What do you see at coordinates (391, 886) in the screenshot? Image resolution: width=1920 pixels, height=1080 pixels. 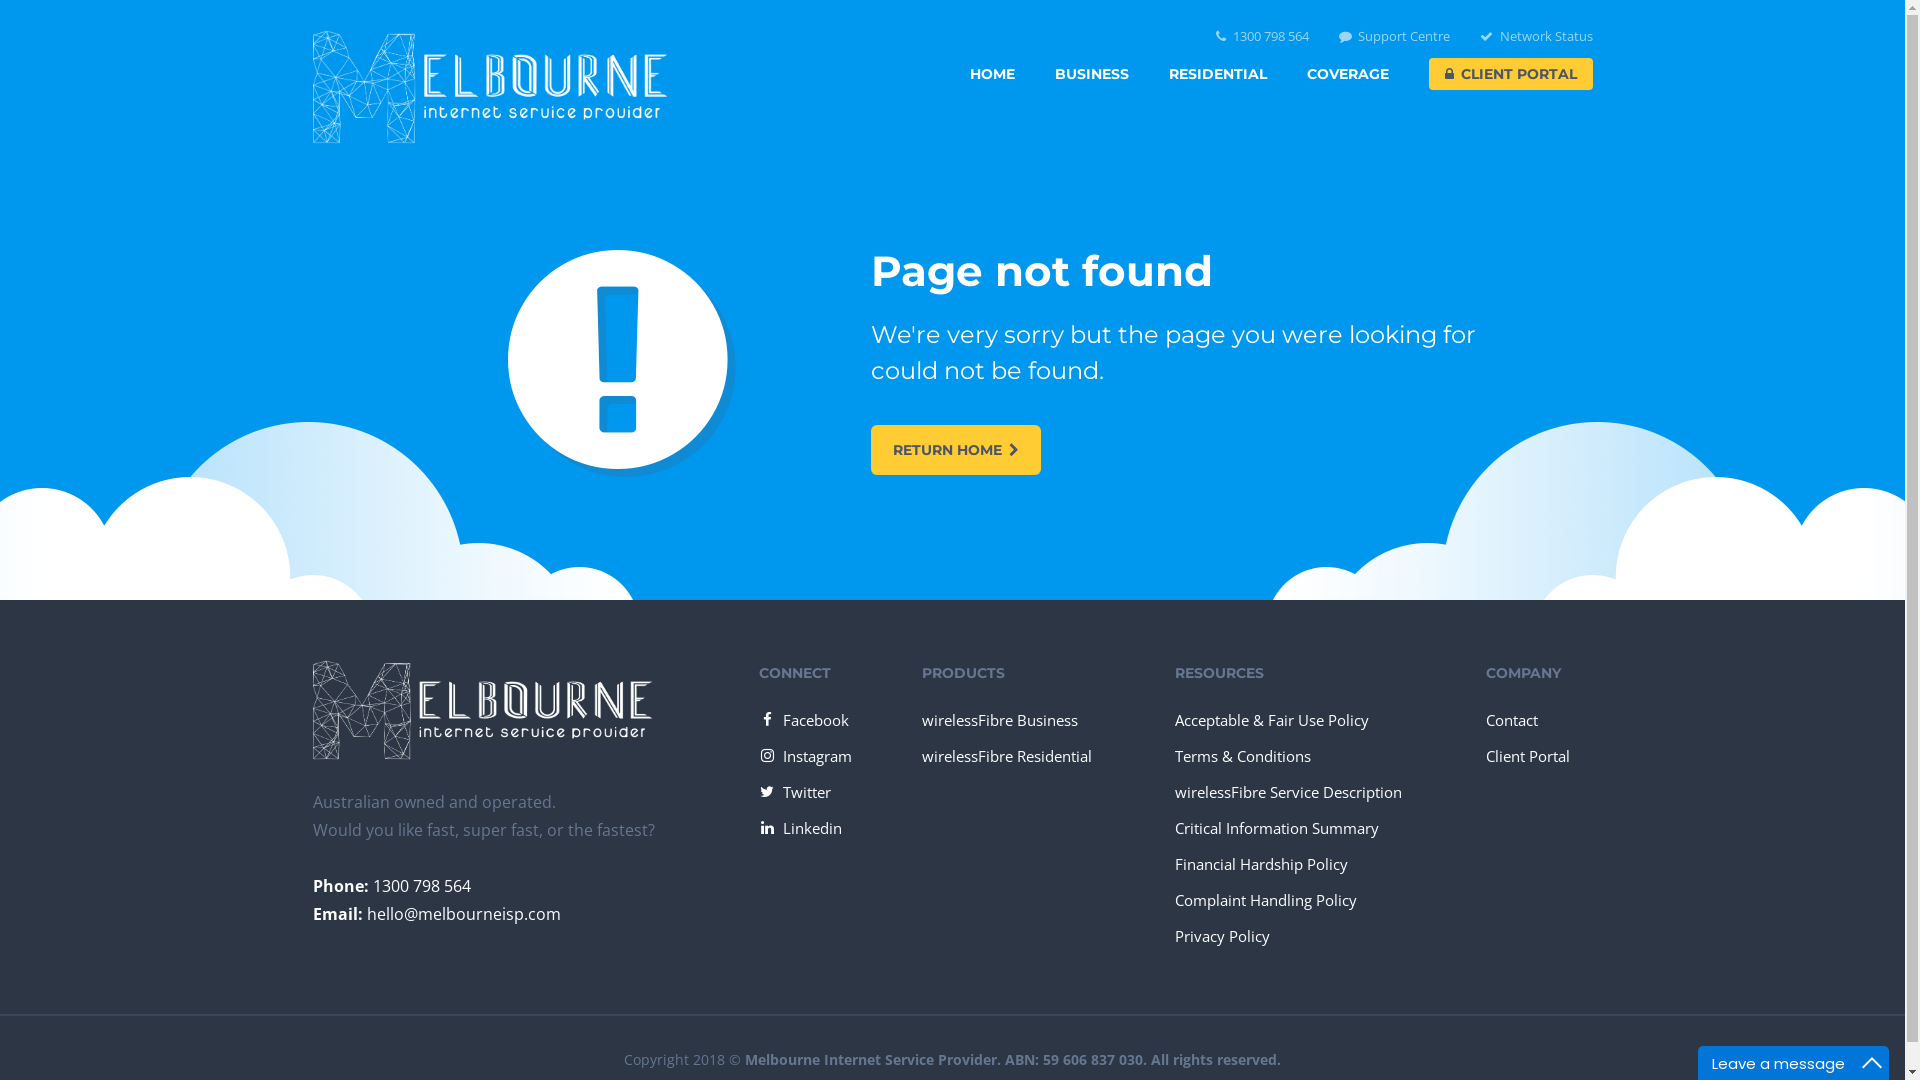 I see `Phone: 1300 798 564` at bounding box center [391, 886].